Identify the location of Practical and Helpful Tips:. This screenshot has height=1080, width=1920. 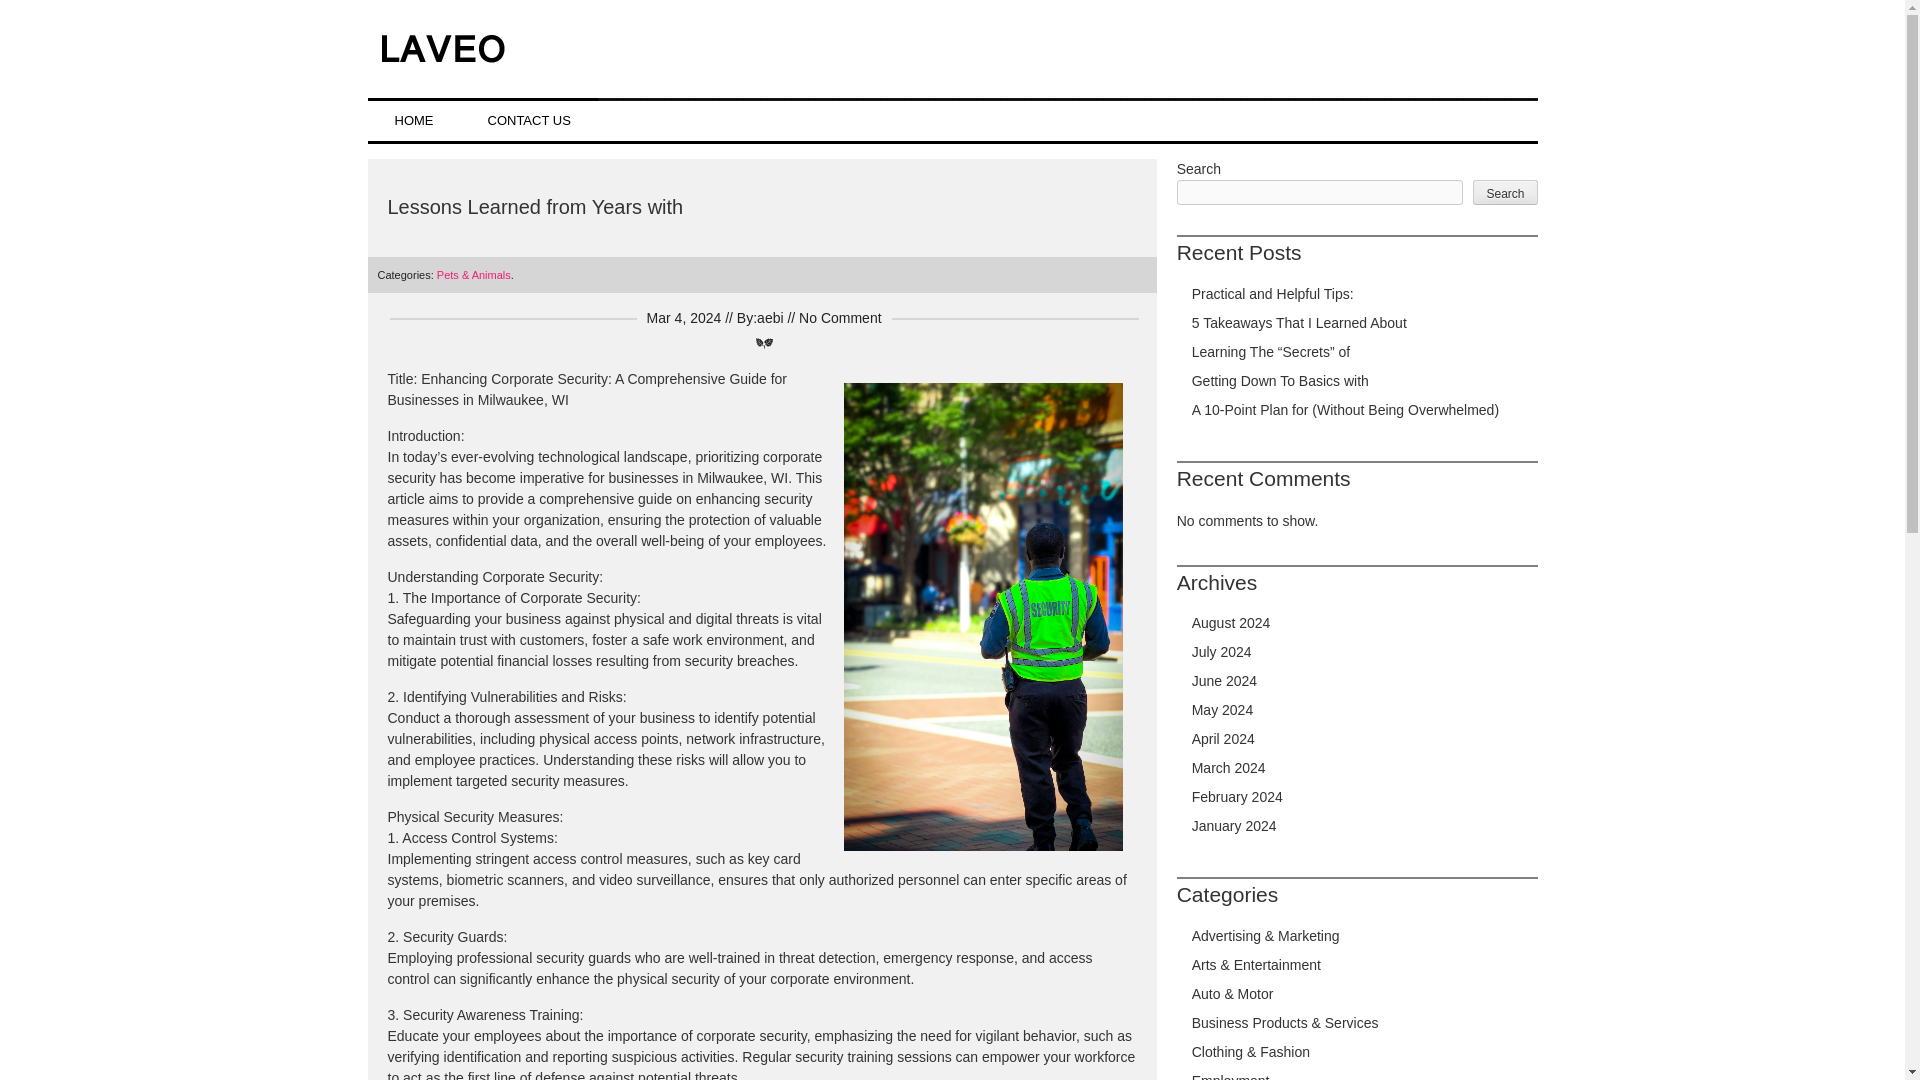
(1272, 294).